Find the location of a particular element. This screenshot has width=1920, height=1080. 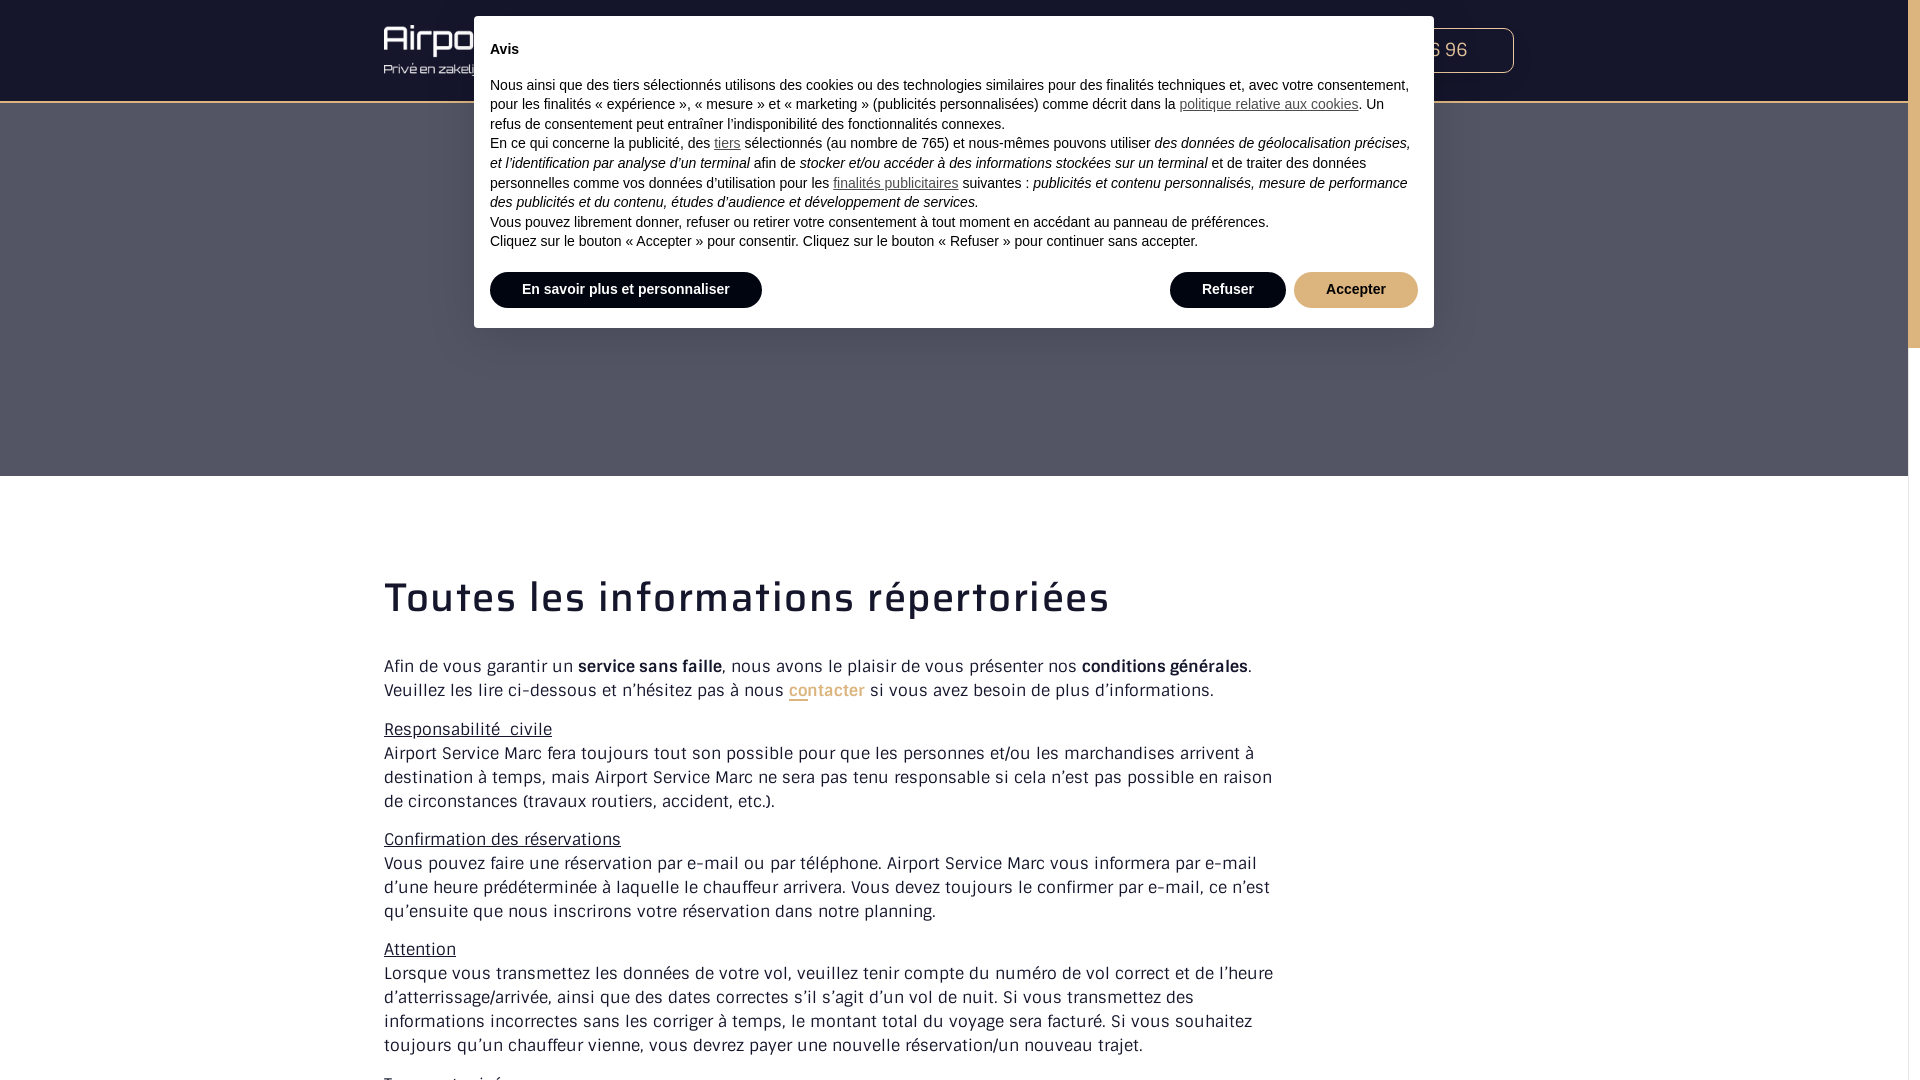

contacter is located at coordinates (827, 690).